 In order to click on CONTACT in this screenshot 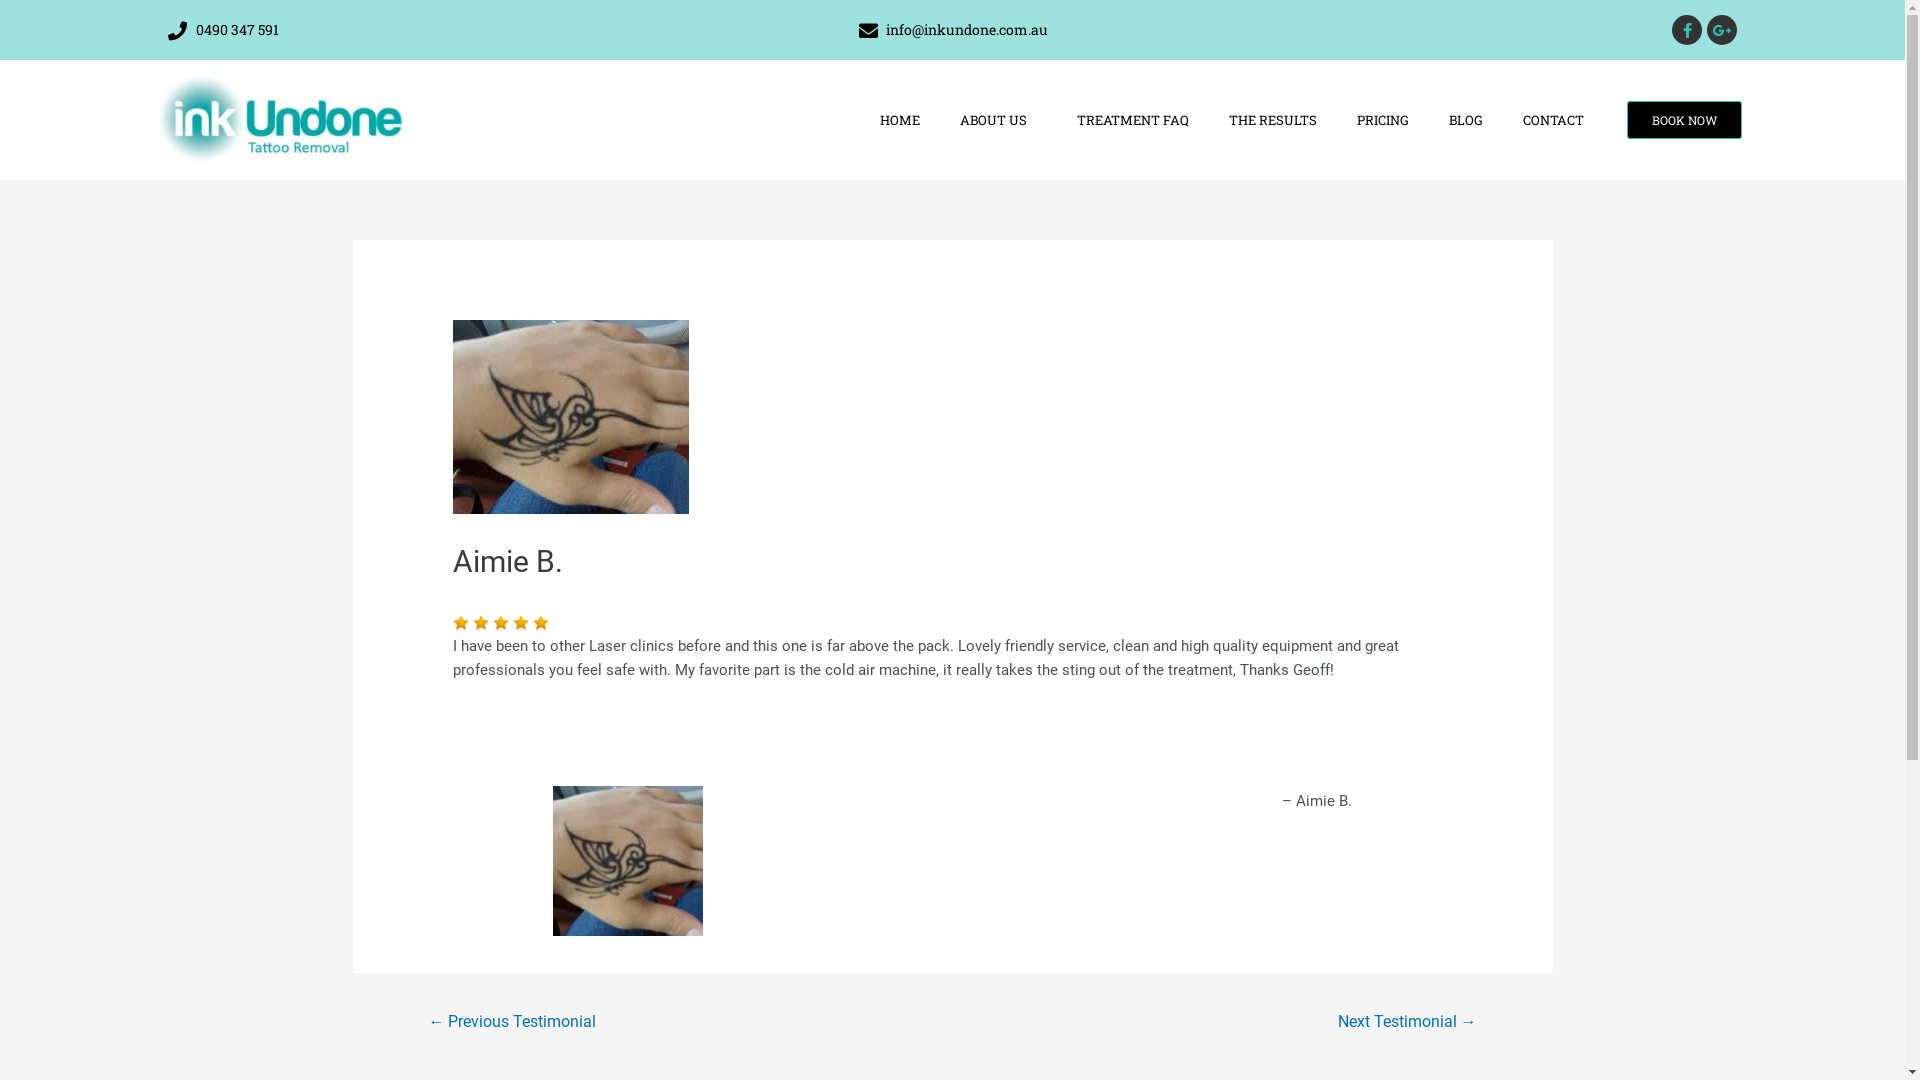, I will do `click(1554, 120)`.